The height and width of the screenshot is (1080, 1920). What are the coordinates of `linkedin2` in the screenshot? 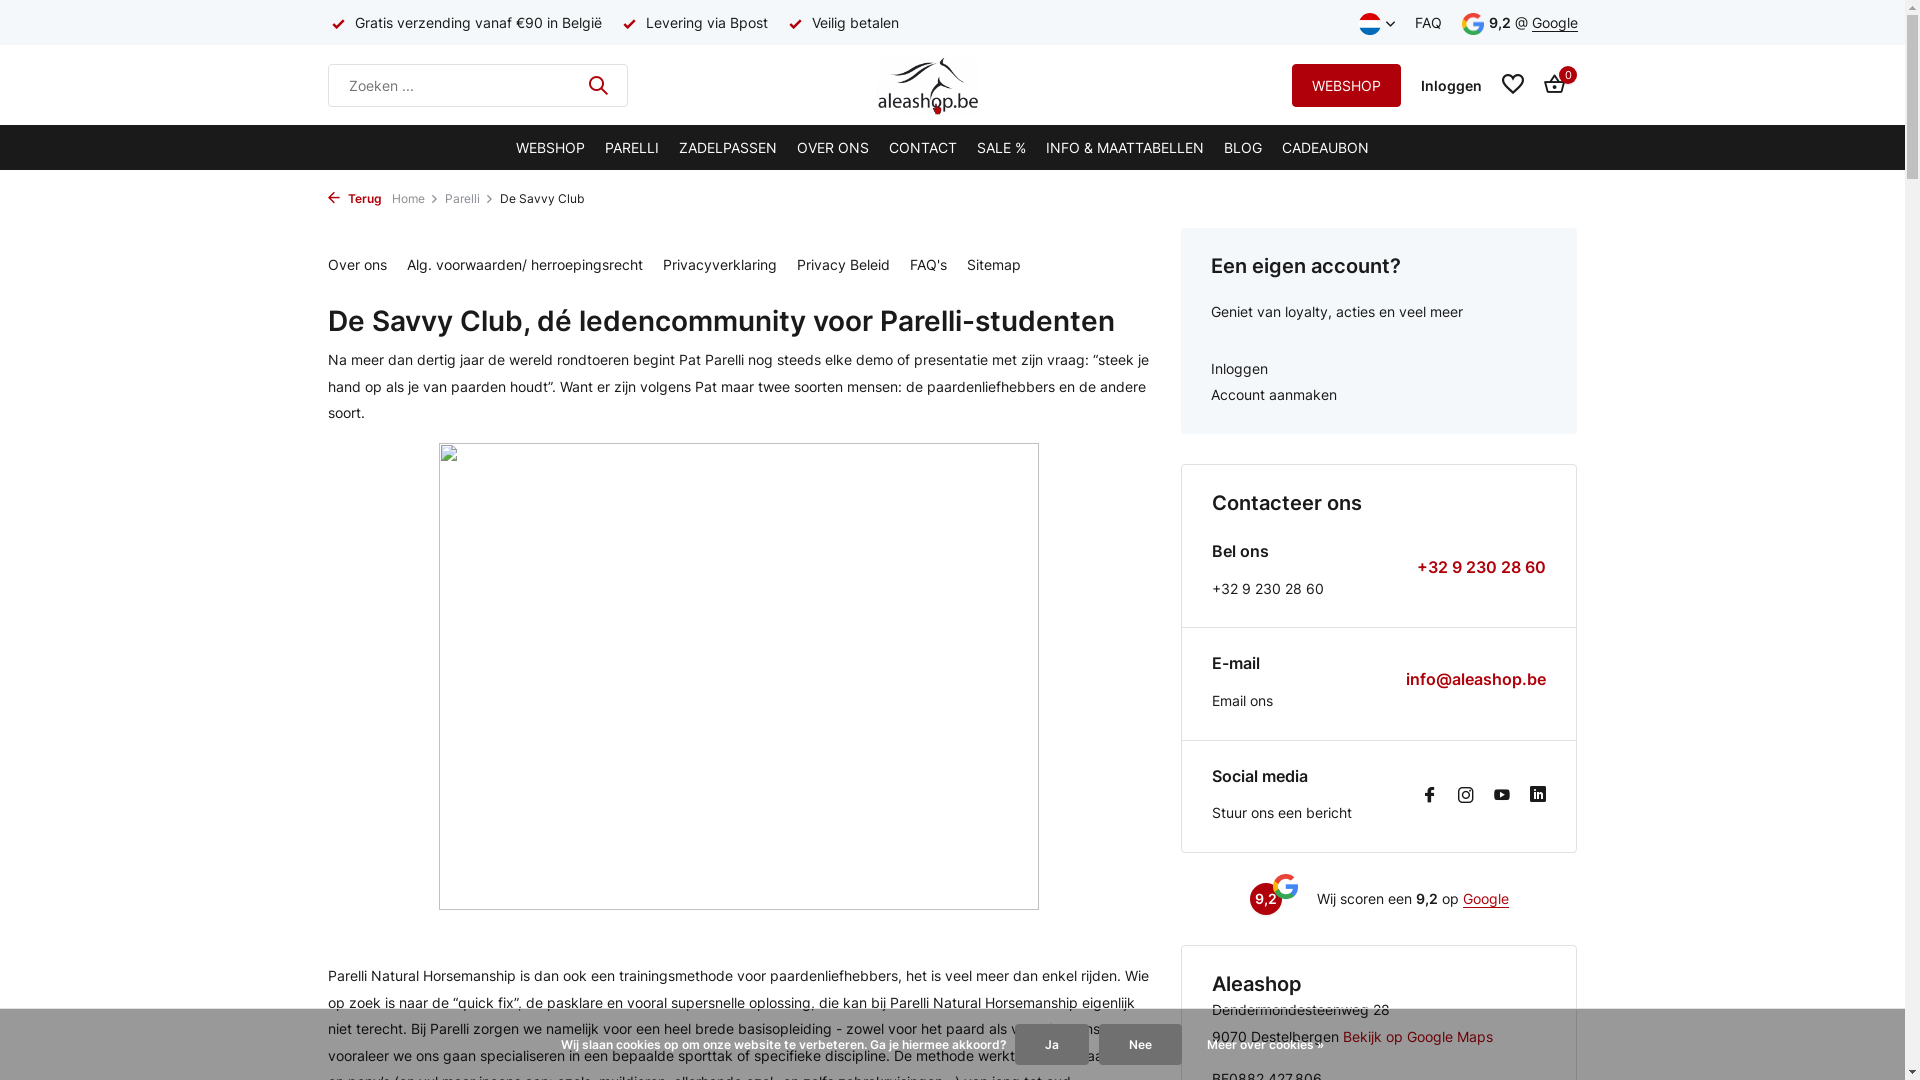 It's located at (1538, 796).